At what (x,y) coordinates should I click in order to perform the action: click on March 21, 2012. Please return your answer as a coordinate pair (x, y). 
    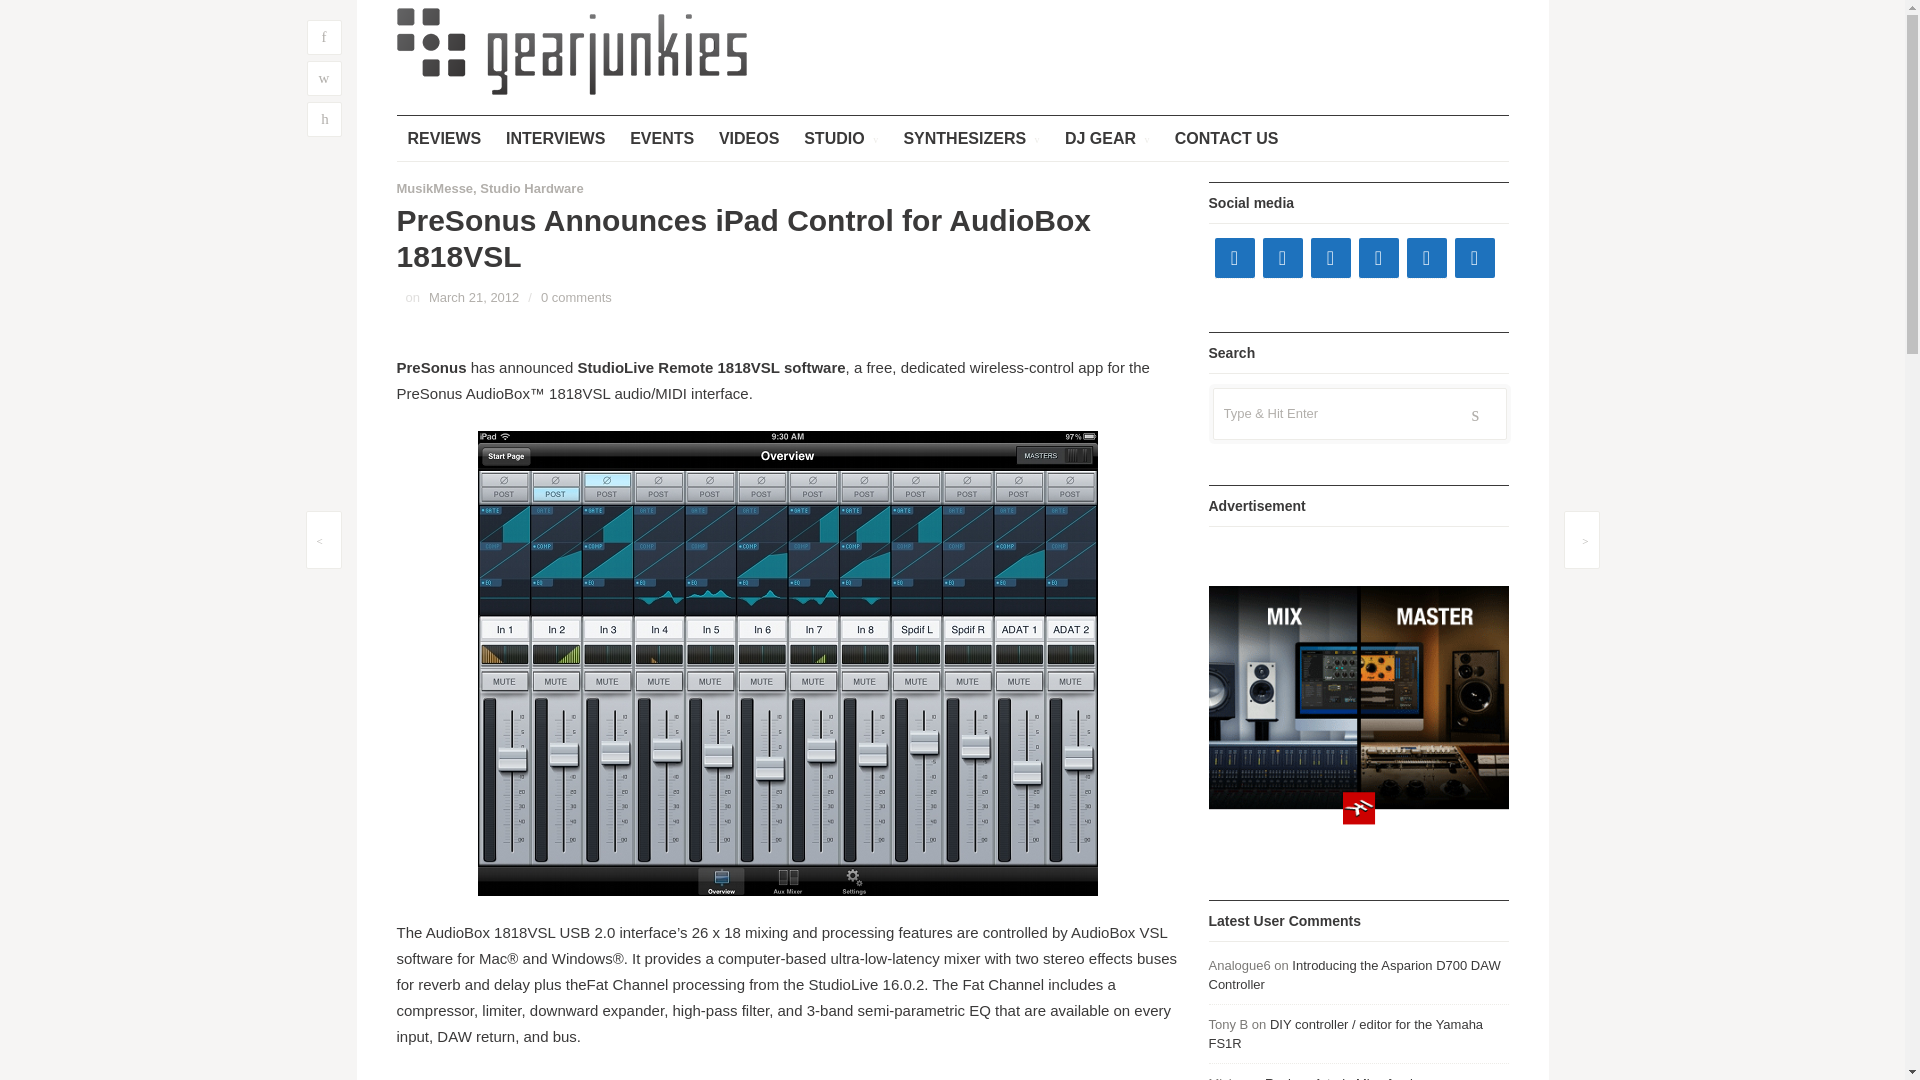
    Looking at the image, I should click on (473, 297).